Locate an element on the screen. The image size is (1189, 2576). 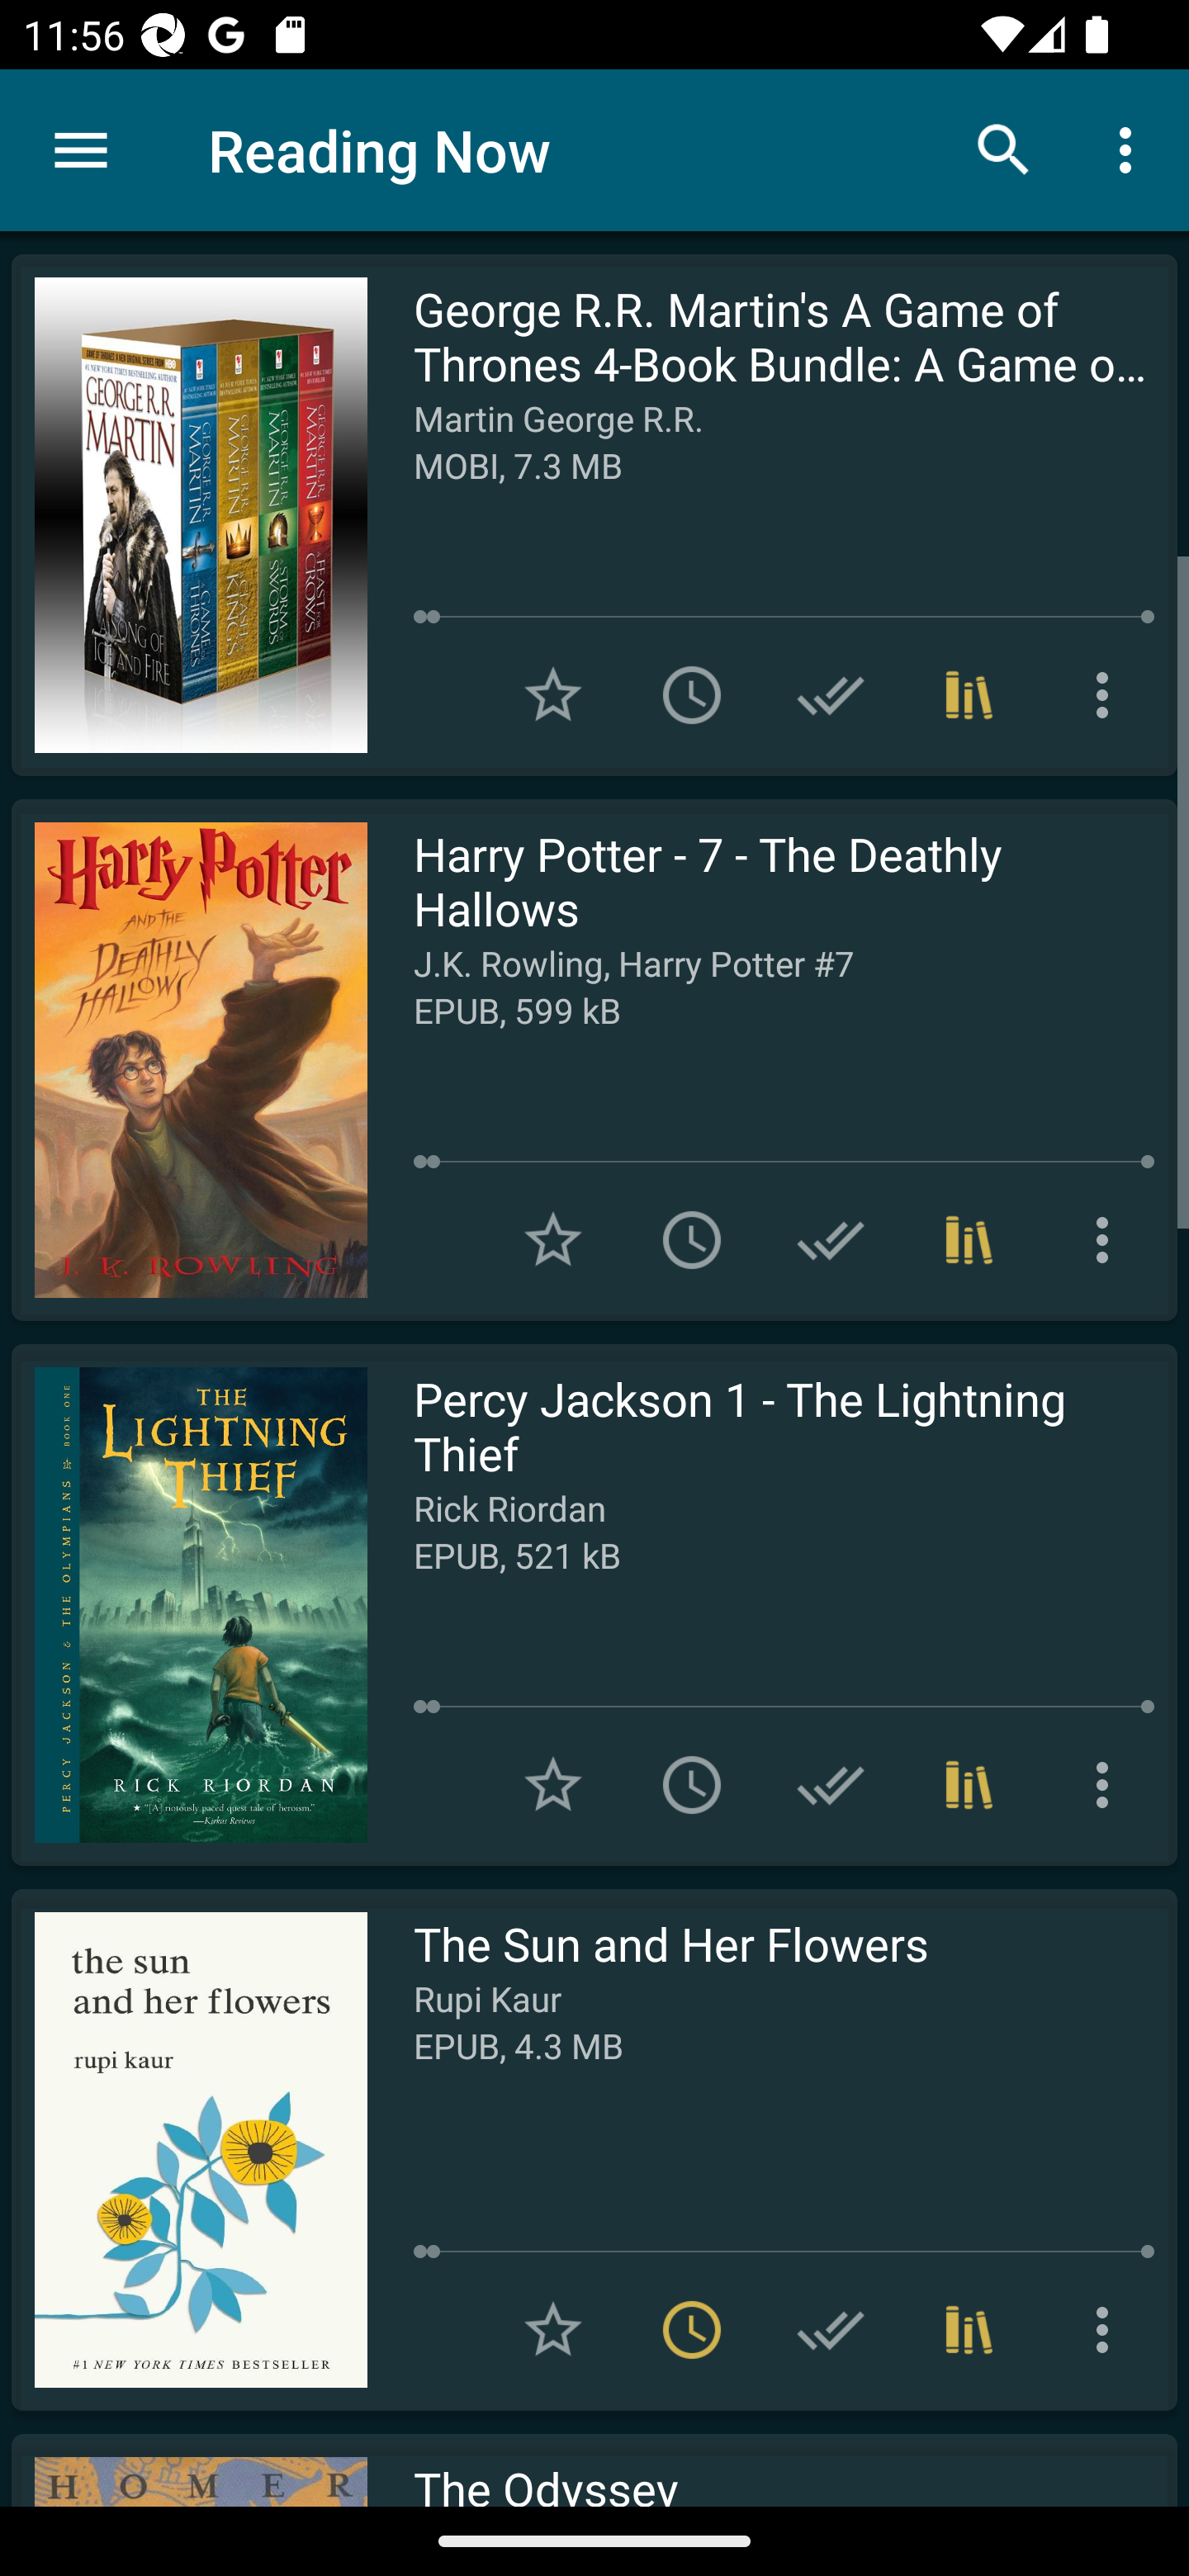
Add to To read is located at coordinates (692, 1238).